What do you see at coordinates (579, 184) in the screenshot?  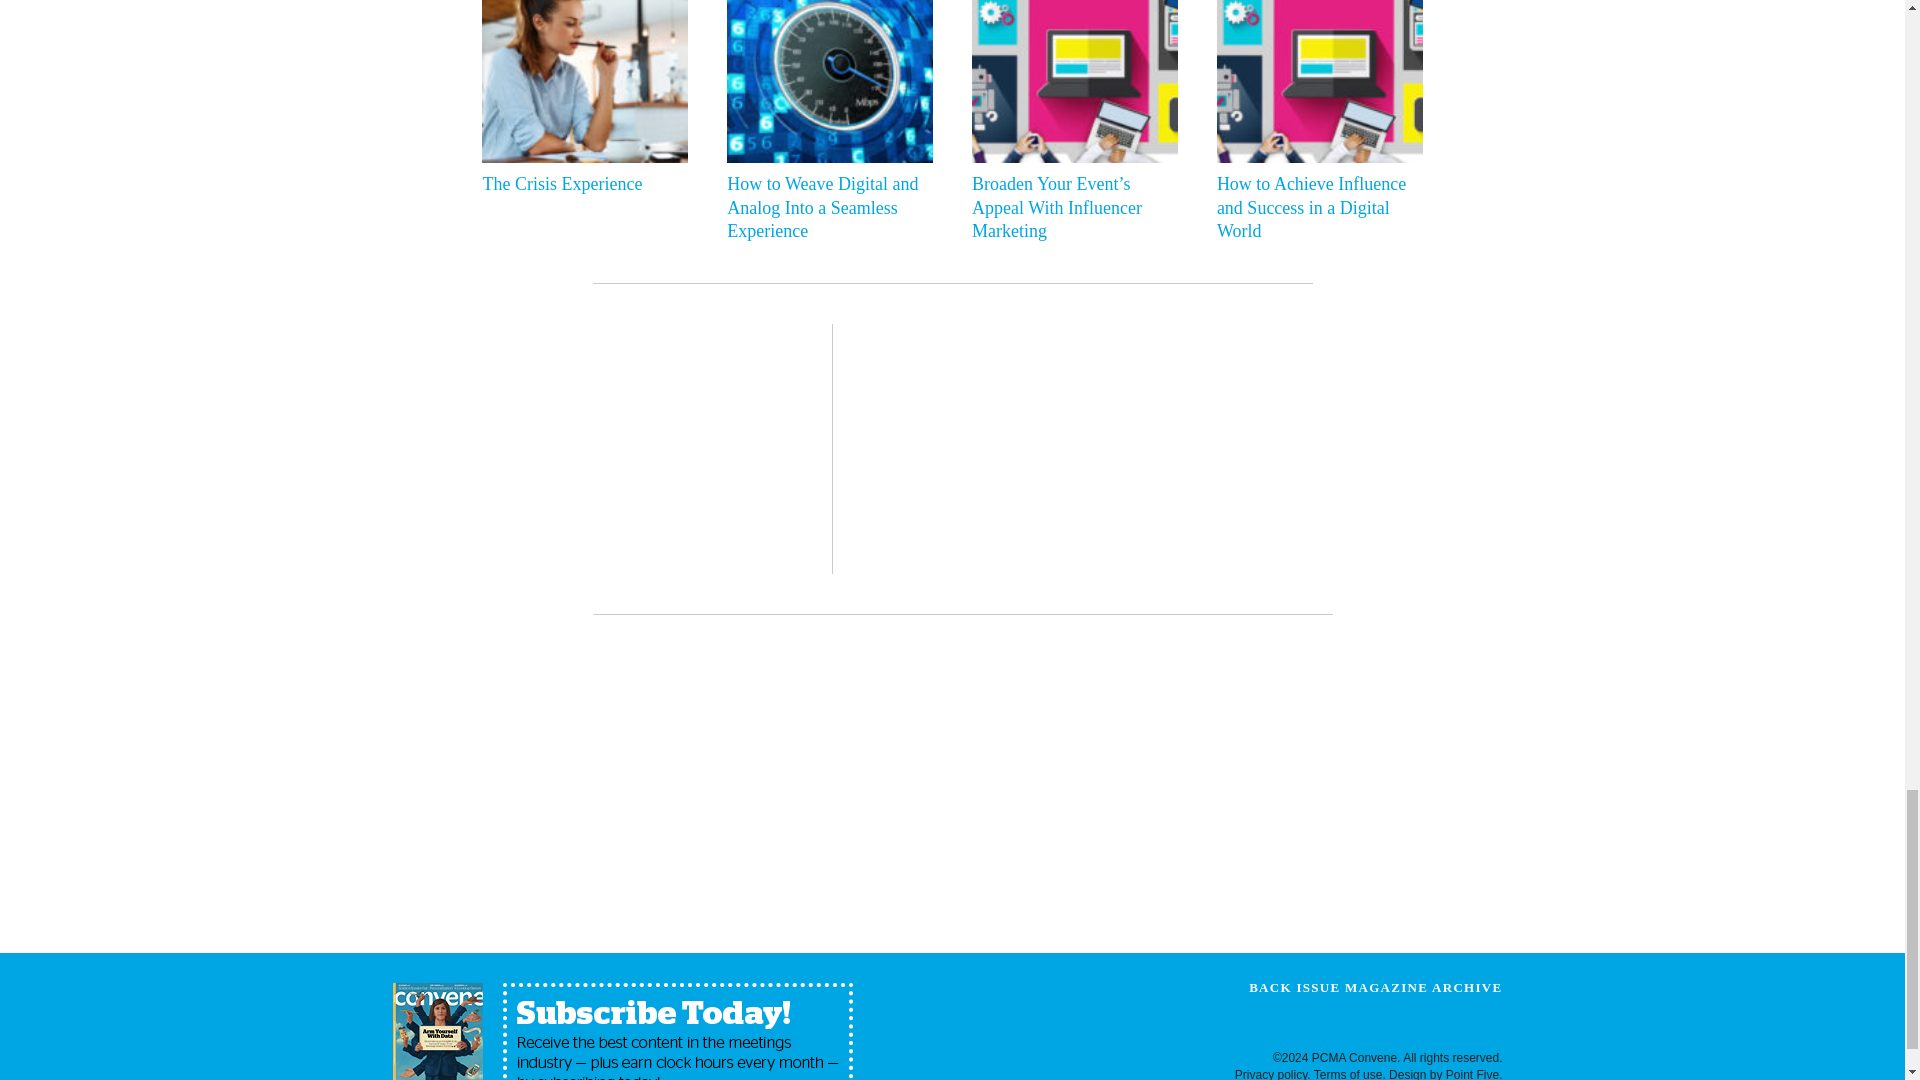 I see `The Crisis Experience` at bounding box center [579, 184].